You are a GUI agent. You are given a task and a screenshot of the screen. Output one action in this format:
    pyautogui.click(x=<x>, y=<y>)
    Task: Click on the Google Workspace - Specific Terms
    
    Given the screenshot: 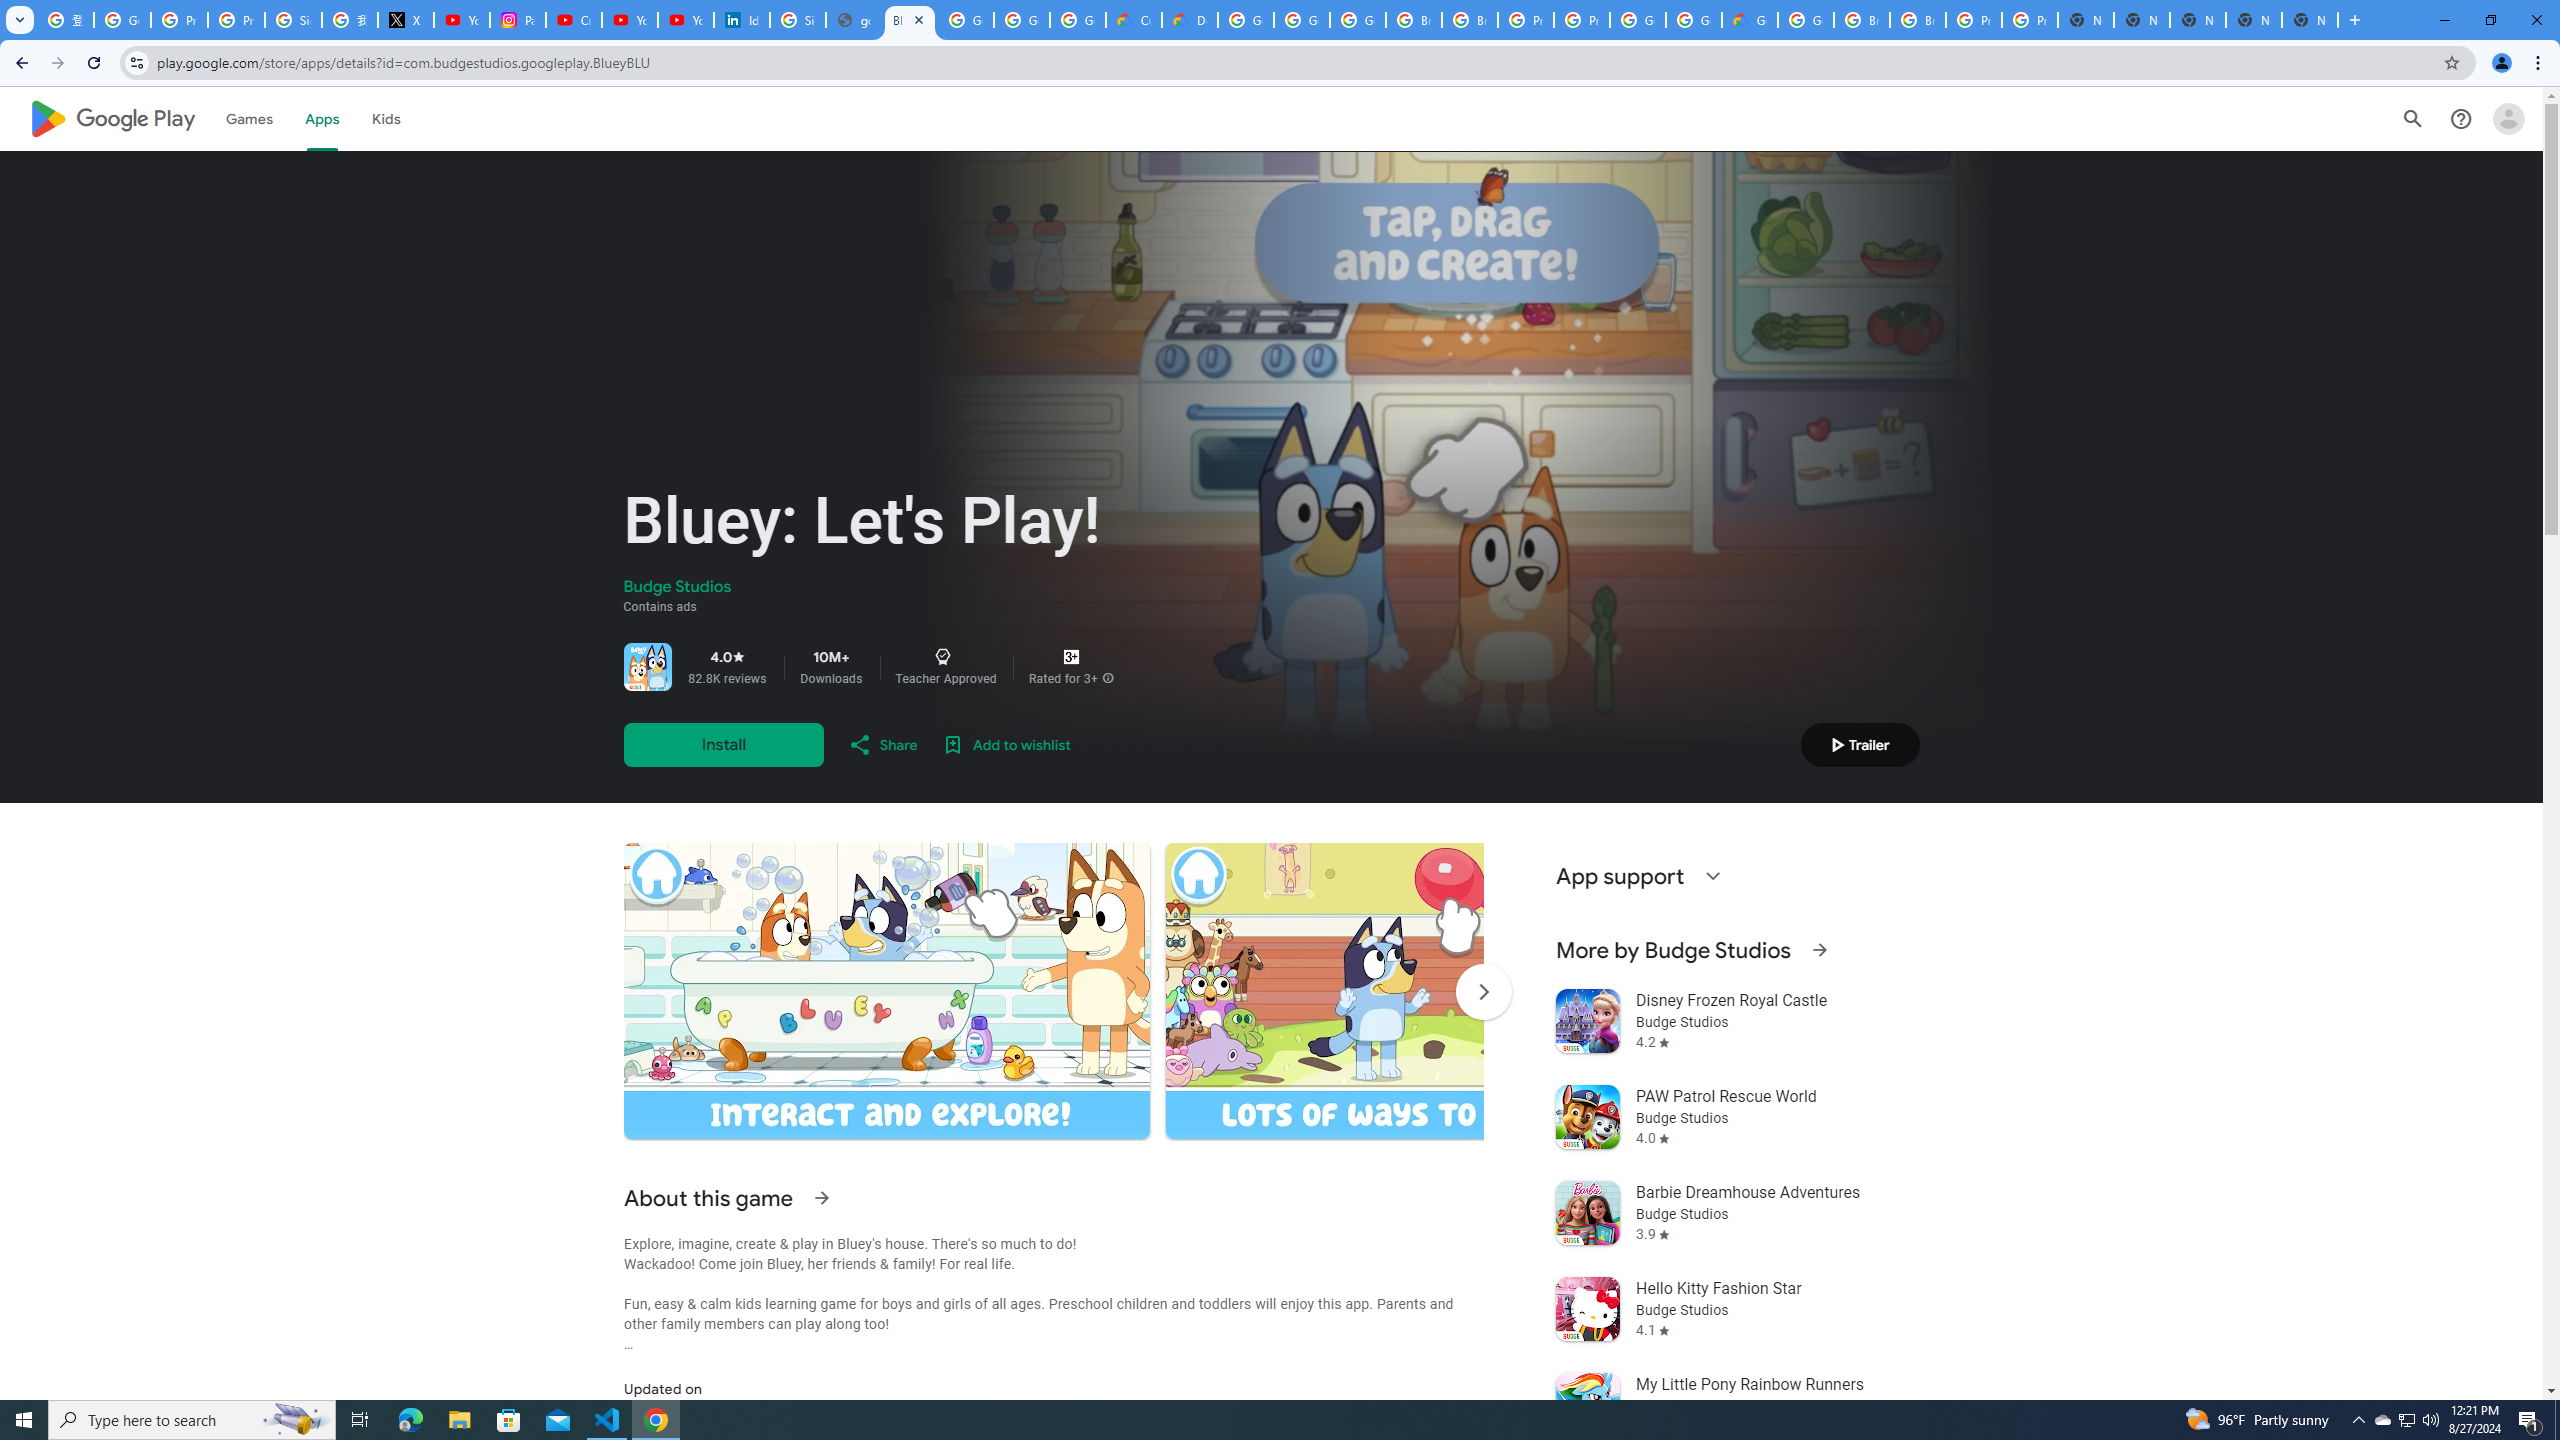 What is the action you would take?
    pyautogui.click(x=1078, y=20)
    